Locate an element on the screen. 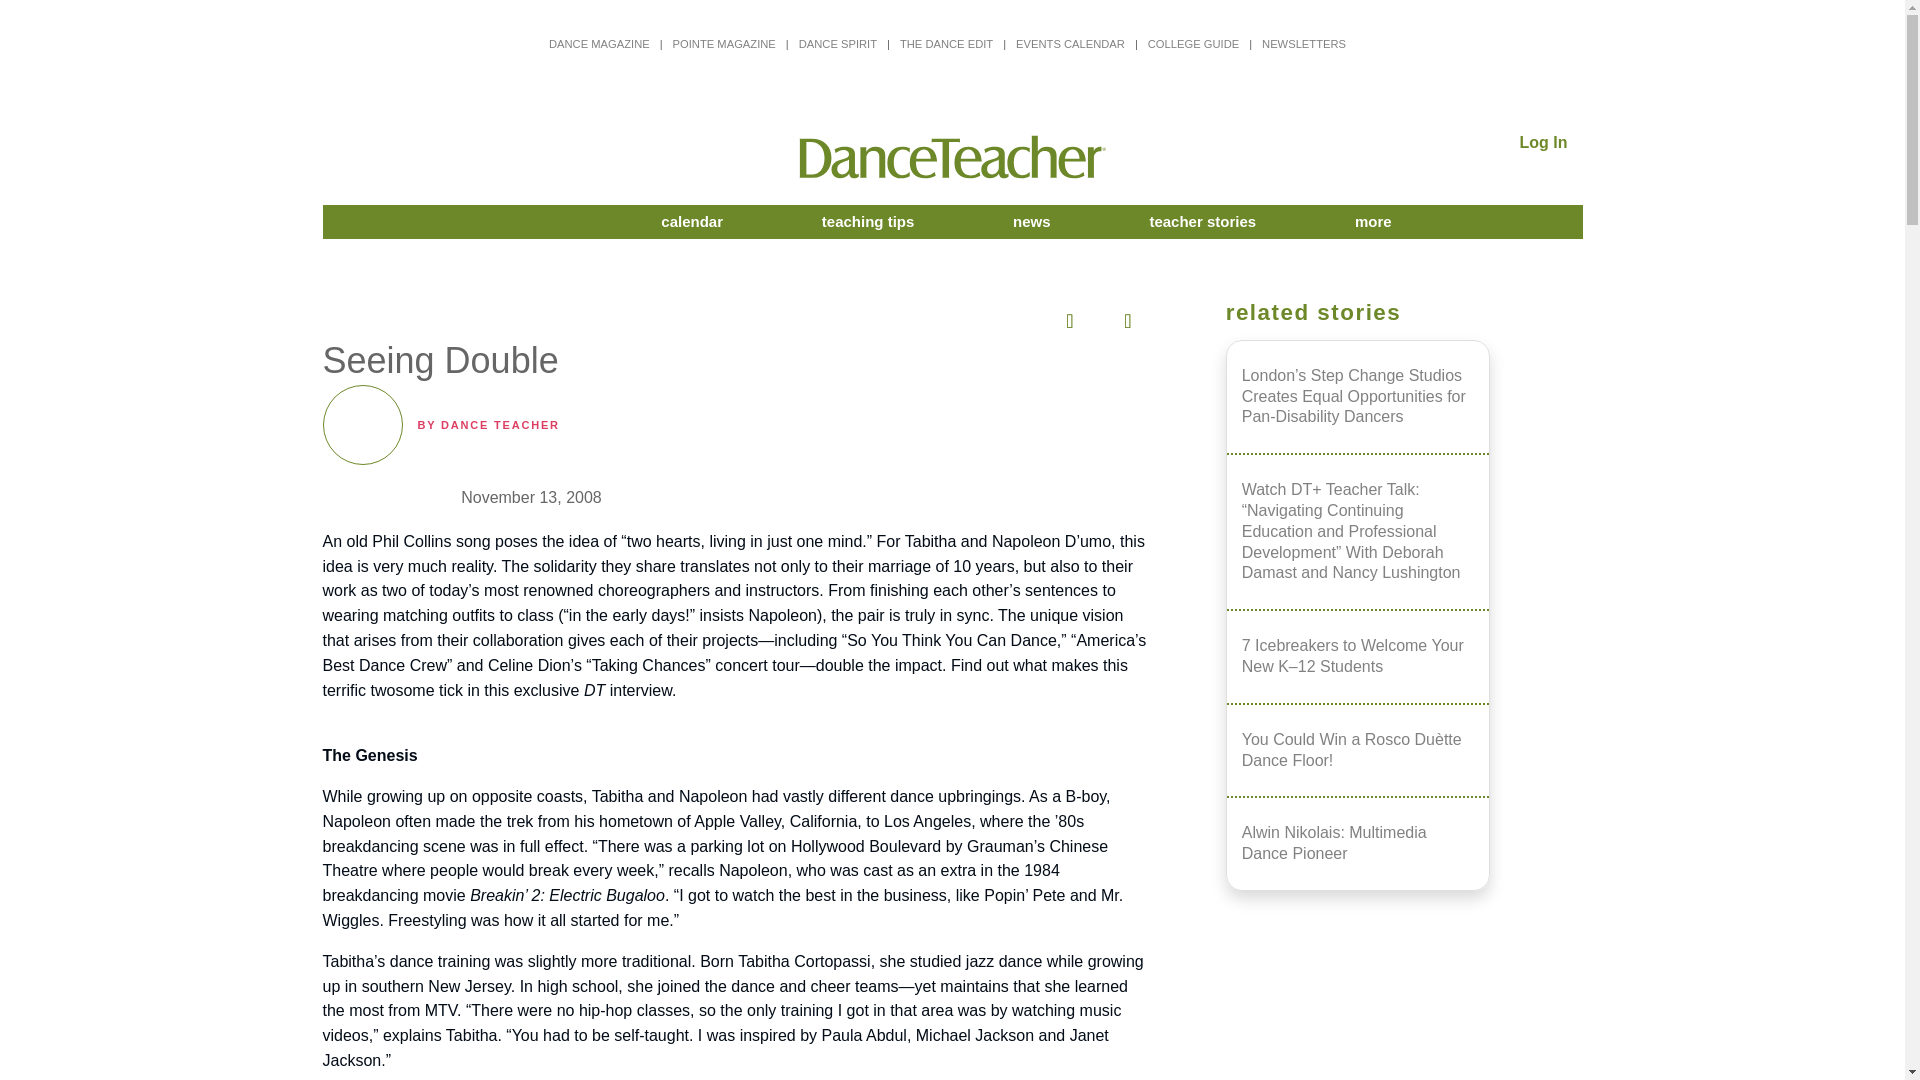  Log In is located at coordinates (1544, 142).